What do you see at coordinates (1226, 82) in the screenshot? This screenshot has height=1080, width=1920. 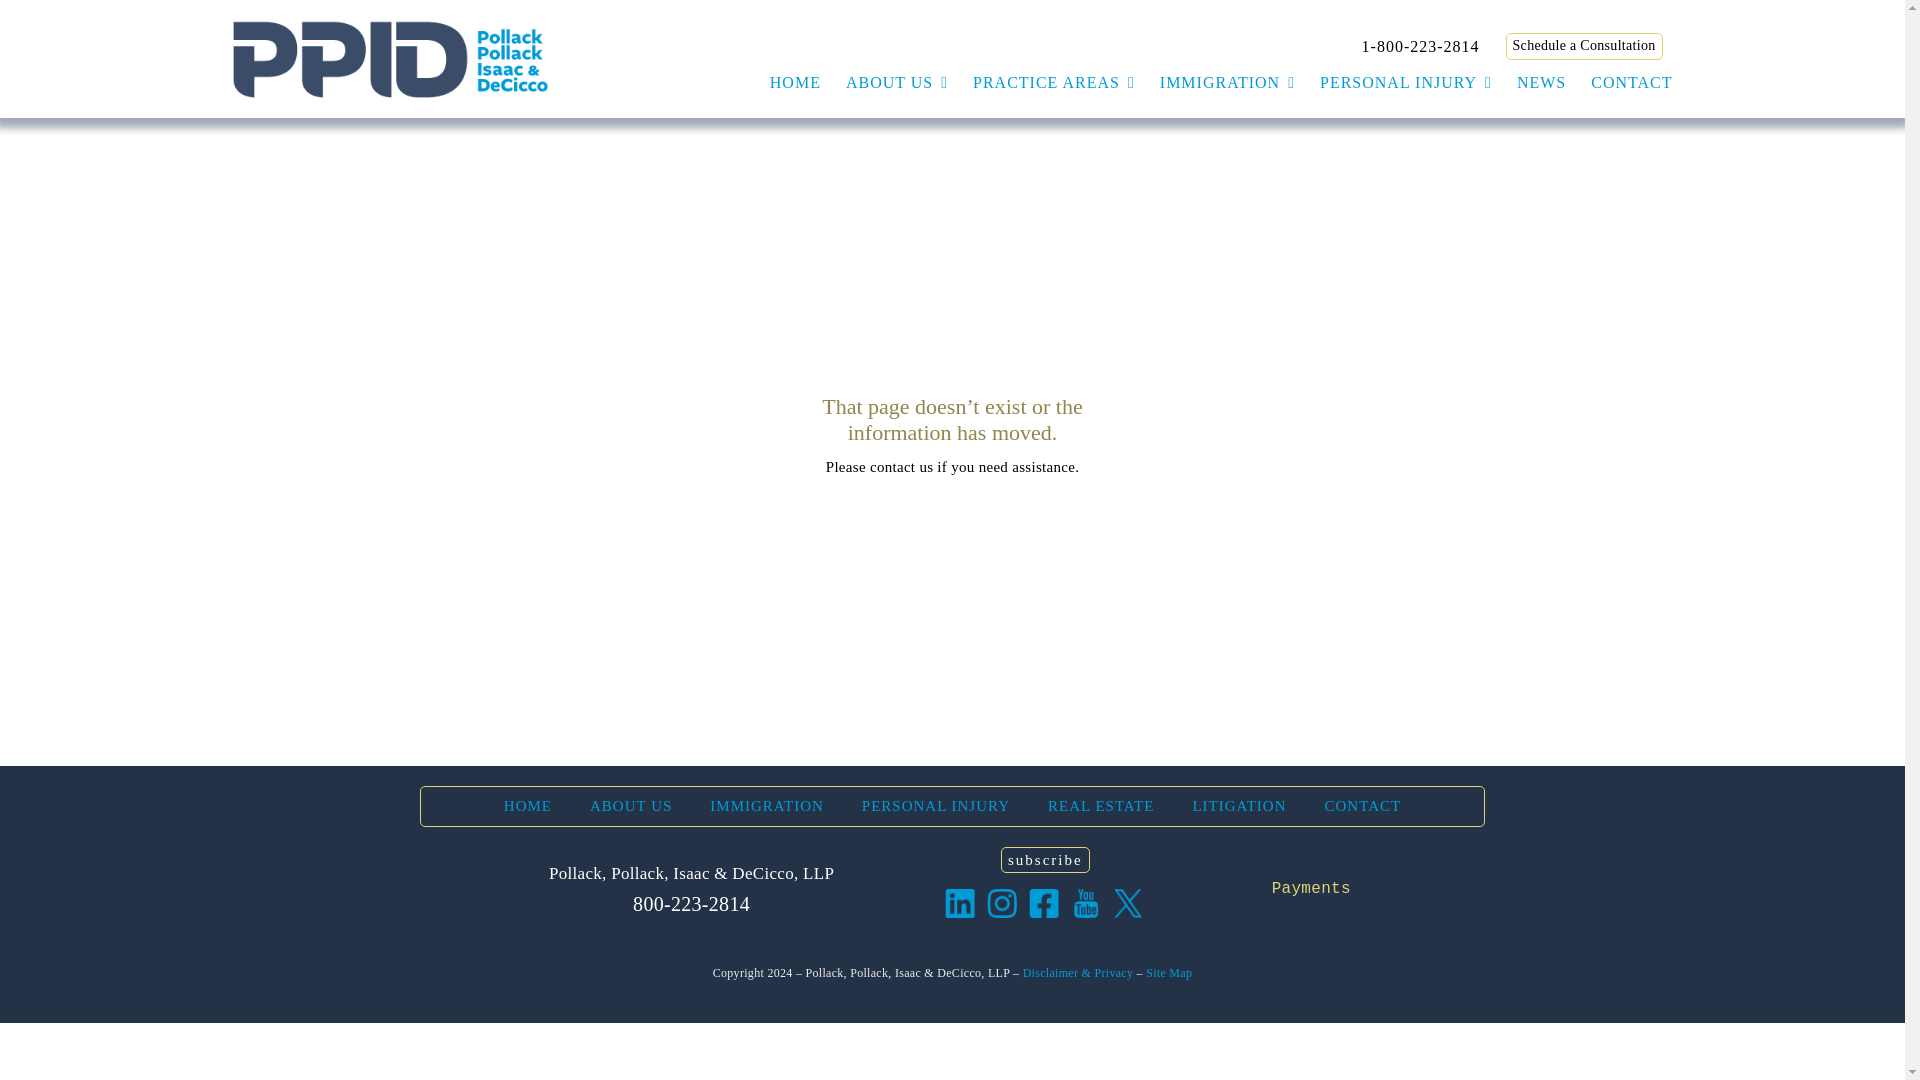 I see `NYC Immigration Lawyer` at bounding box center [1226, 82].